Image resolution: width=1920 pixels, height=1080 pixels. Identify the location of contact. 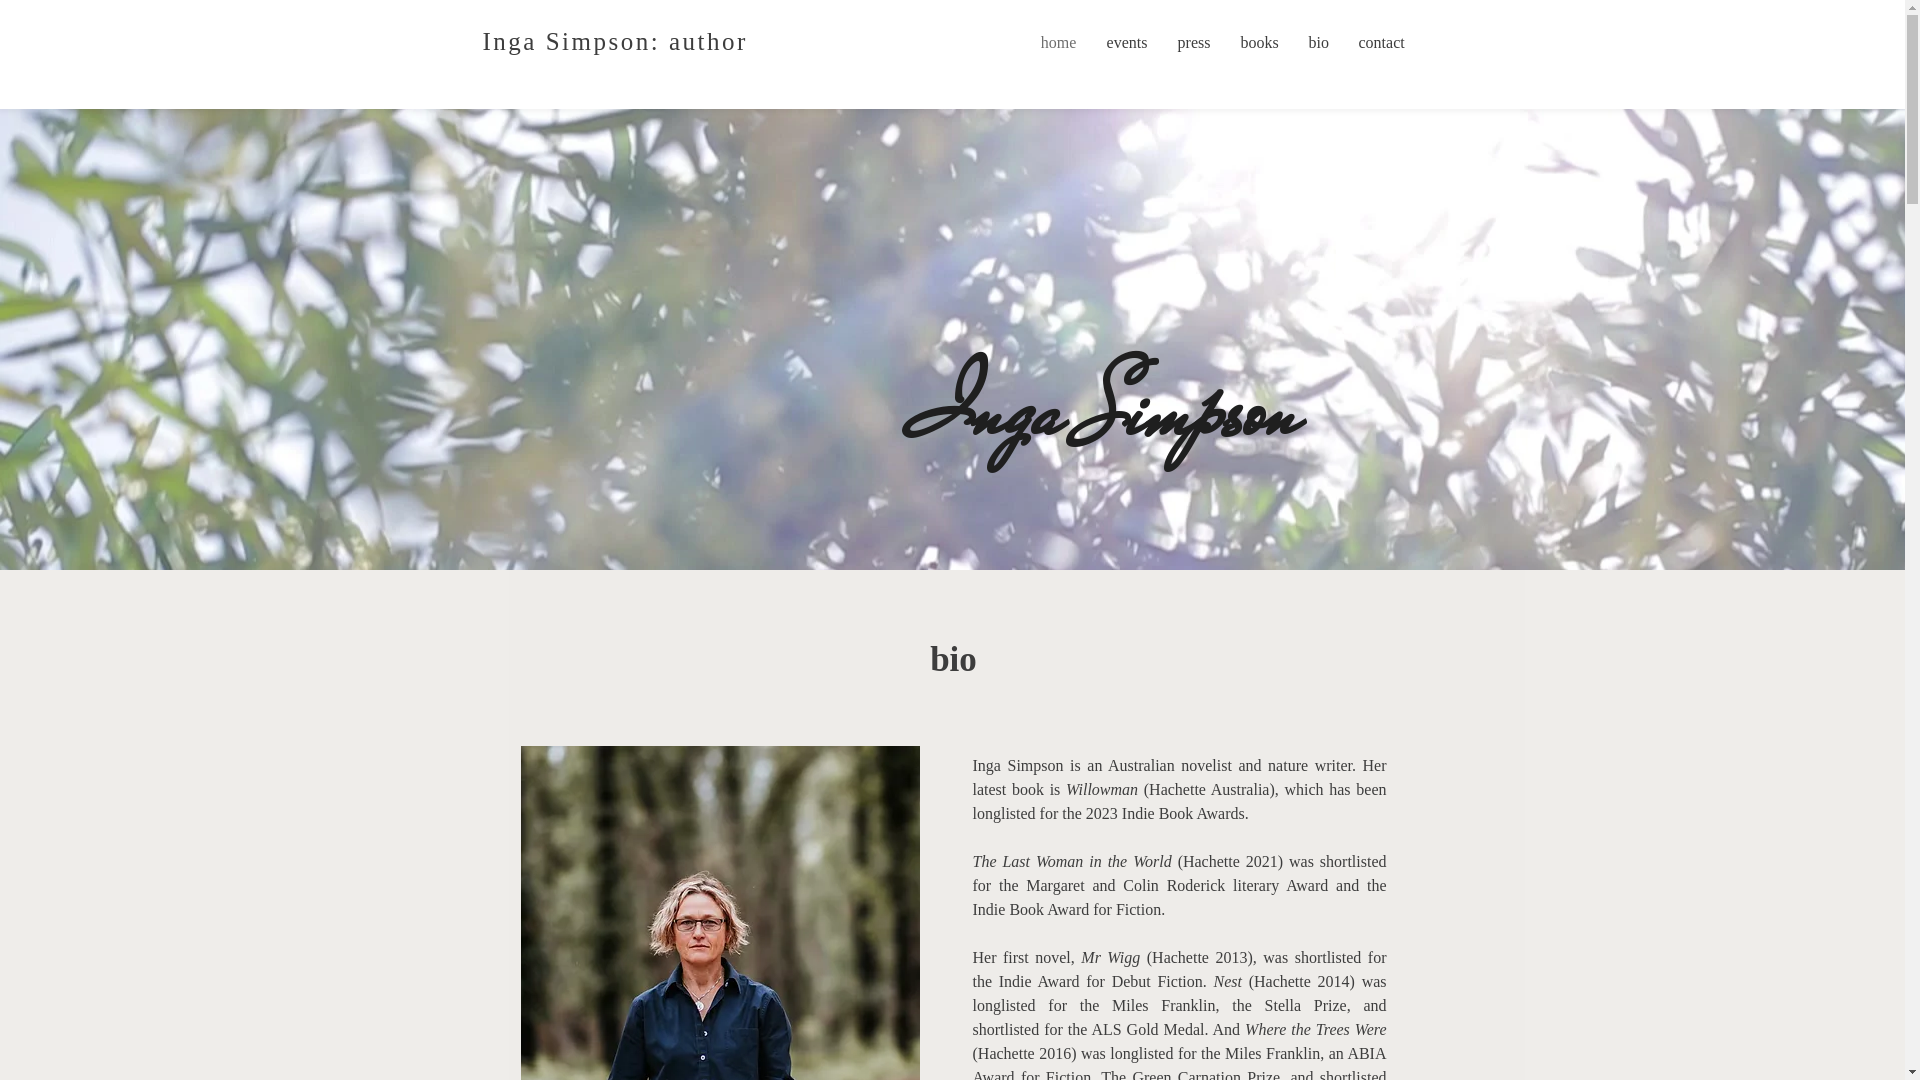
(1382, 42).